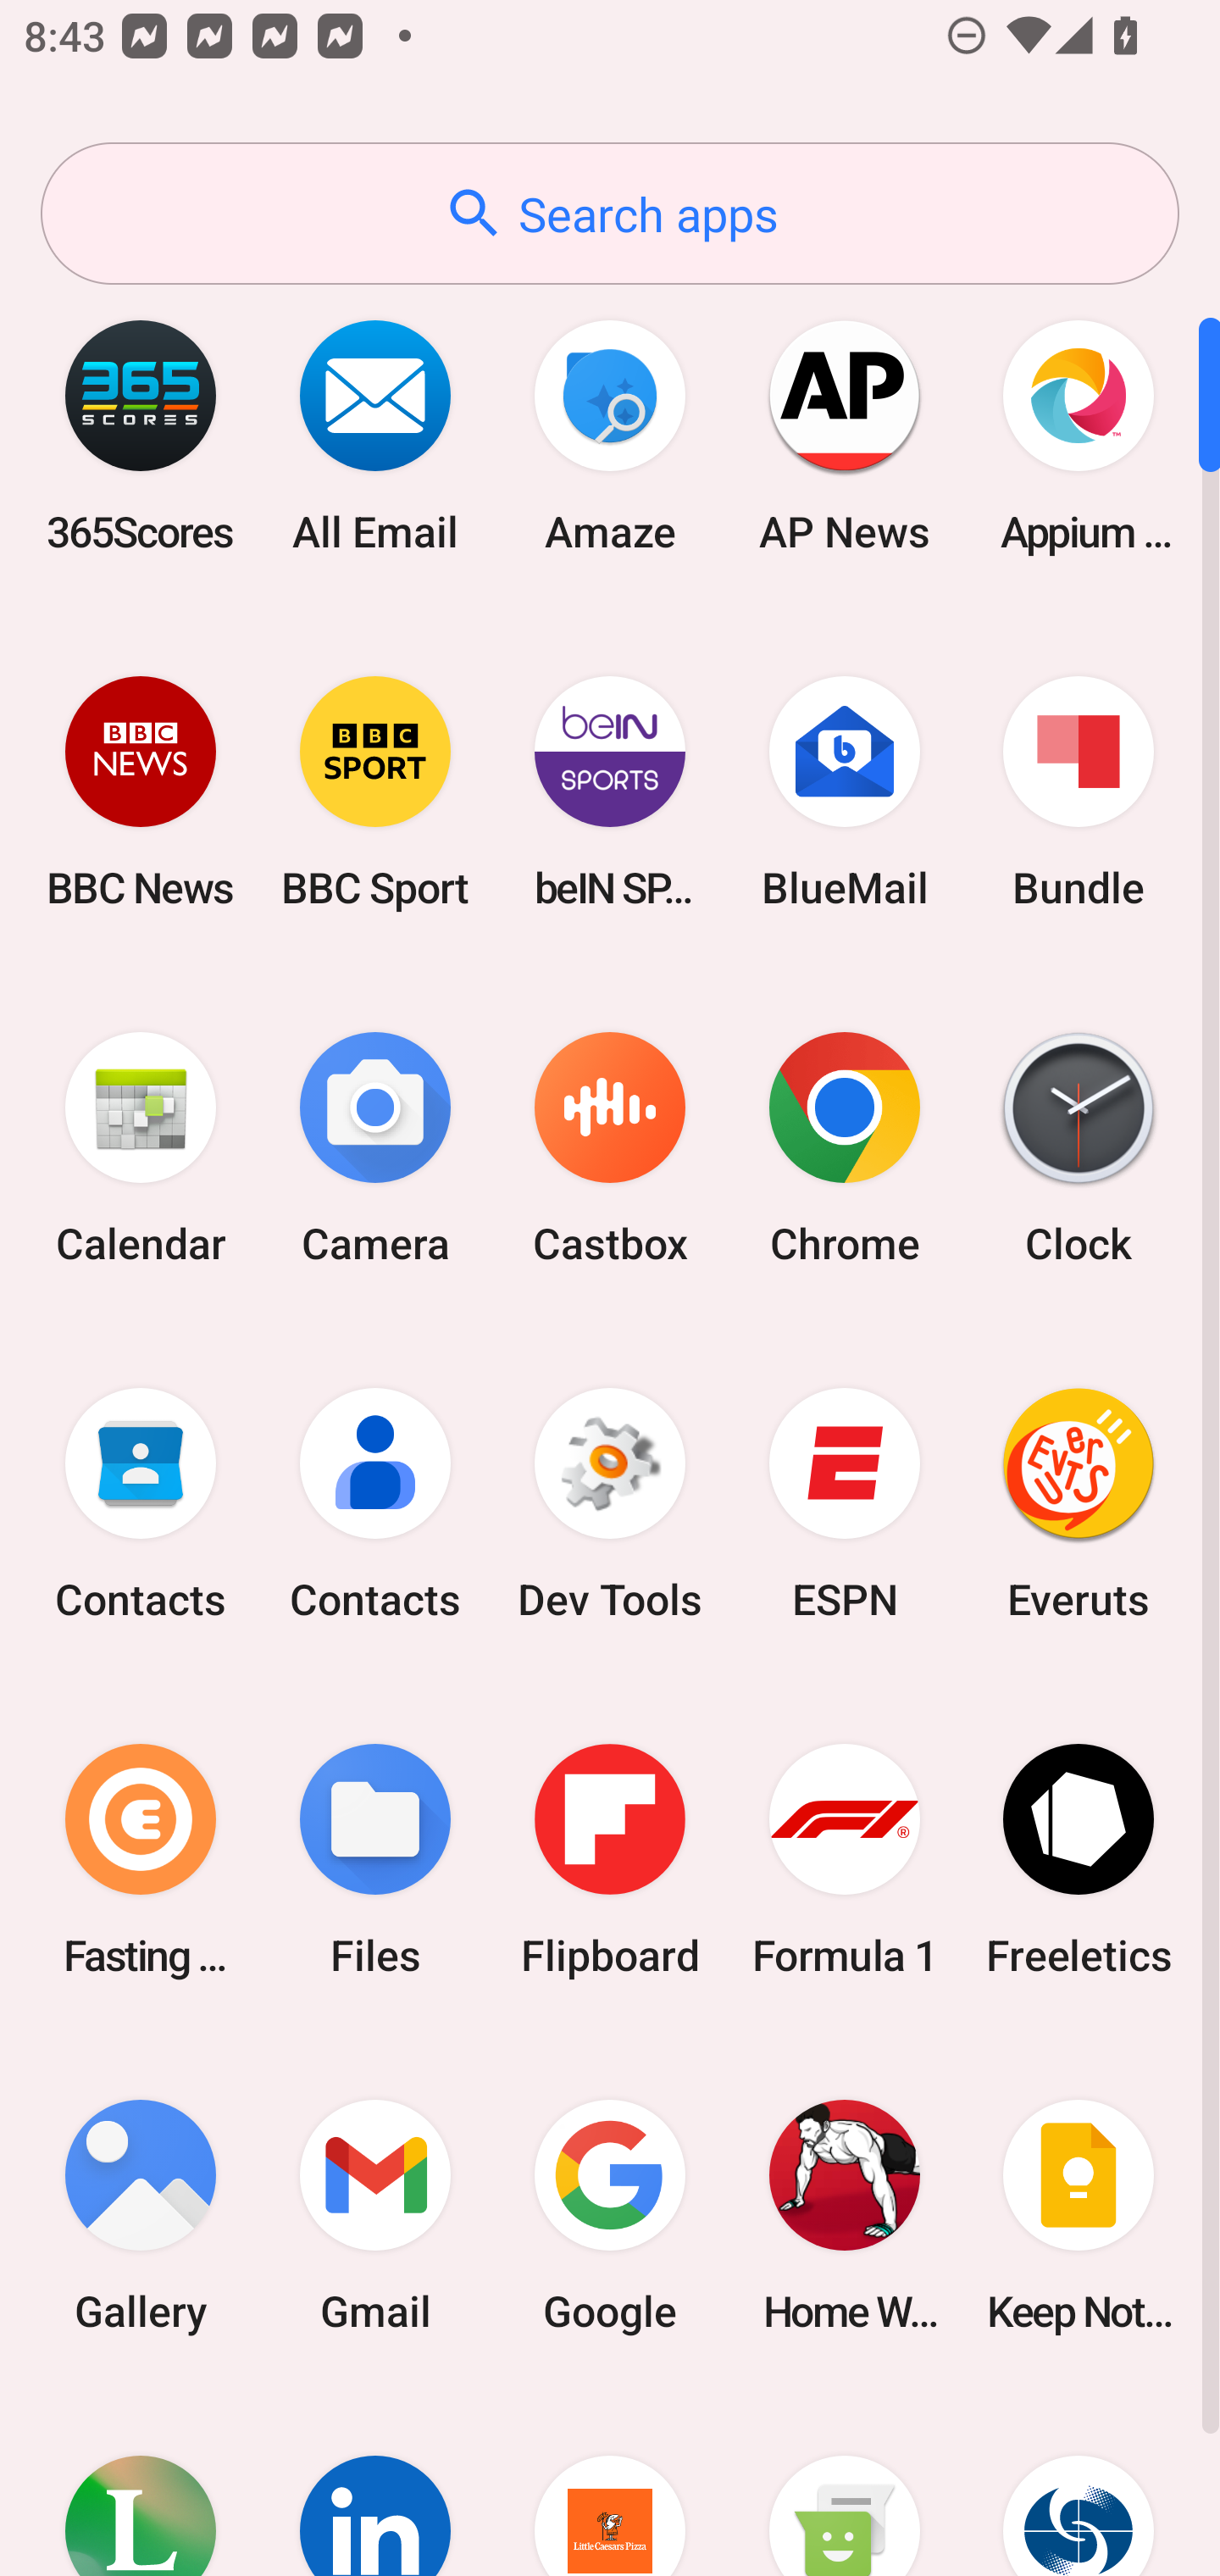  Describe the element at coordinates (1079, 2215) in the screenshot. I see `Keep Notes` at that location.